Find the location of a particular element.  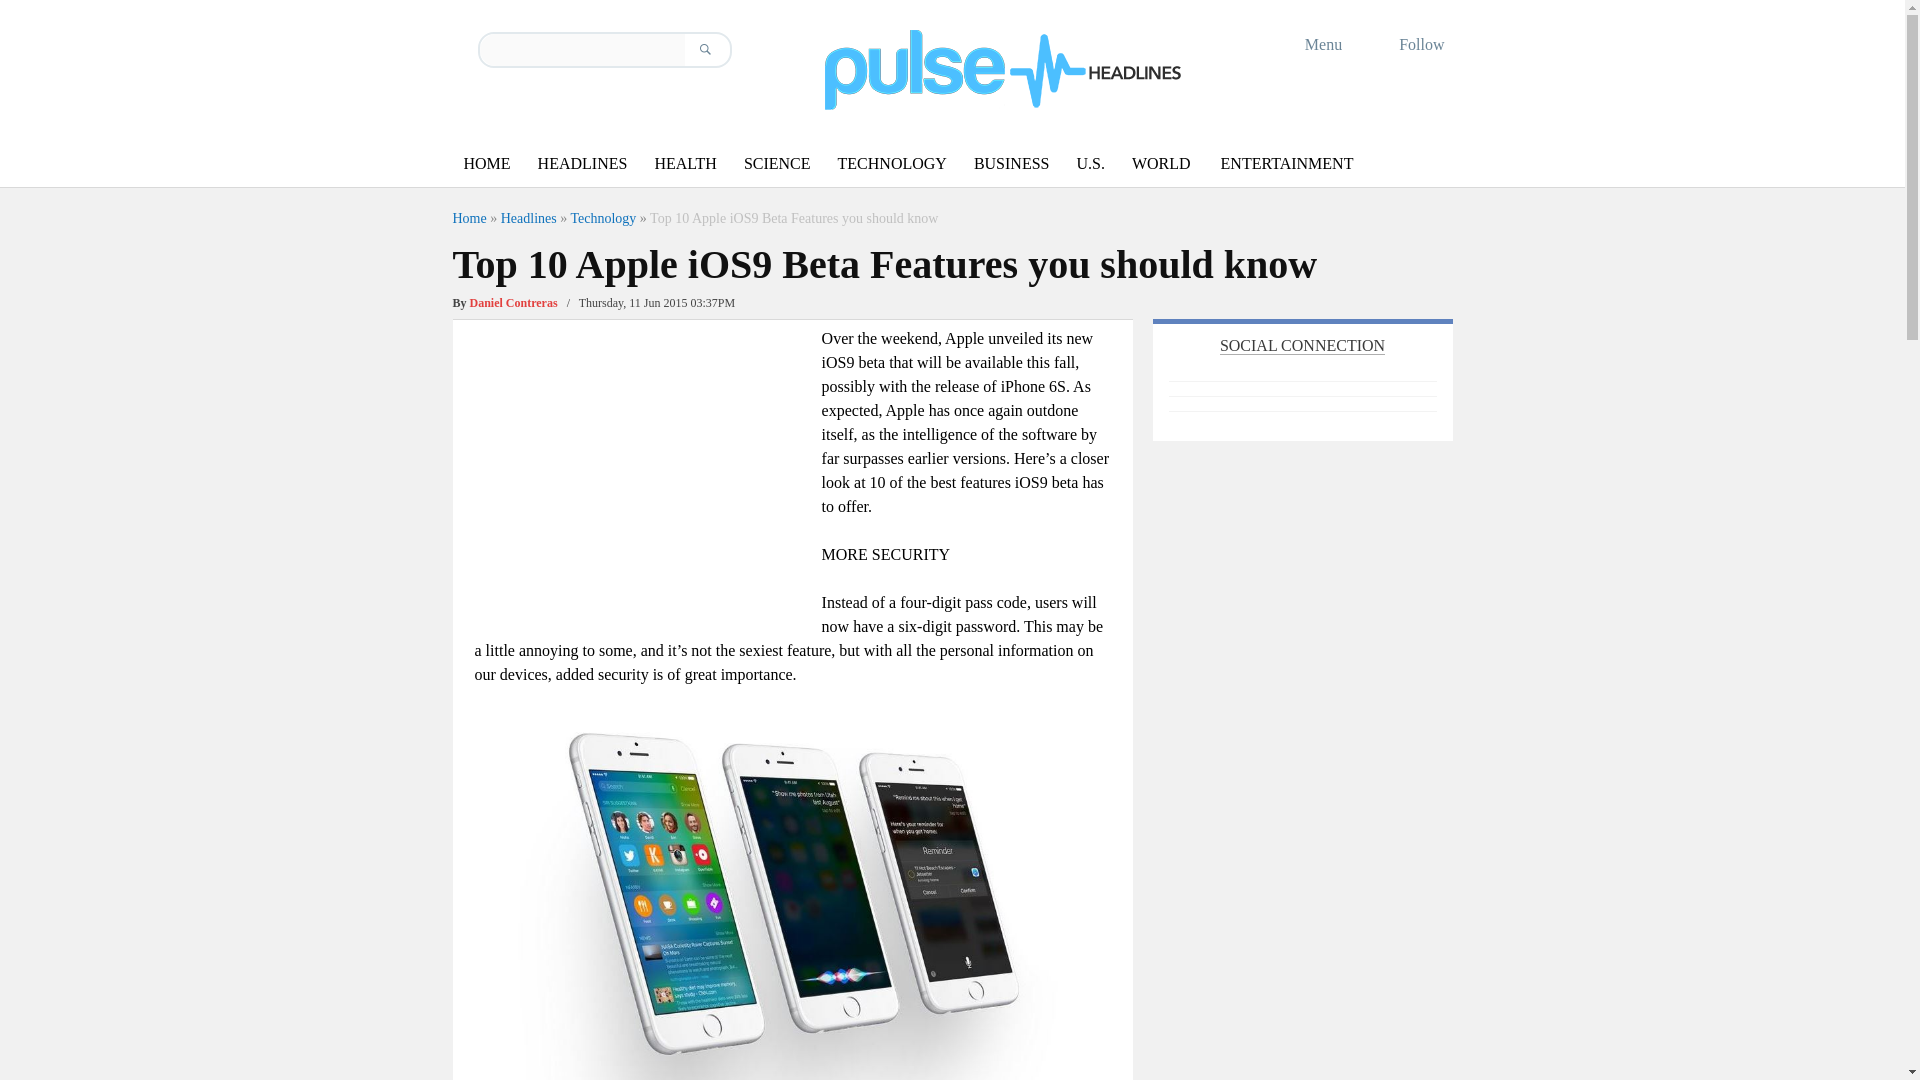

U.S. is located at coordinates (1089, 164).